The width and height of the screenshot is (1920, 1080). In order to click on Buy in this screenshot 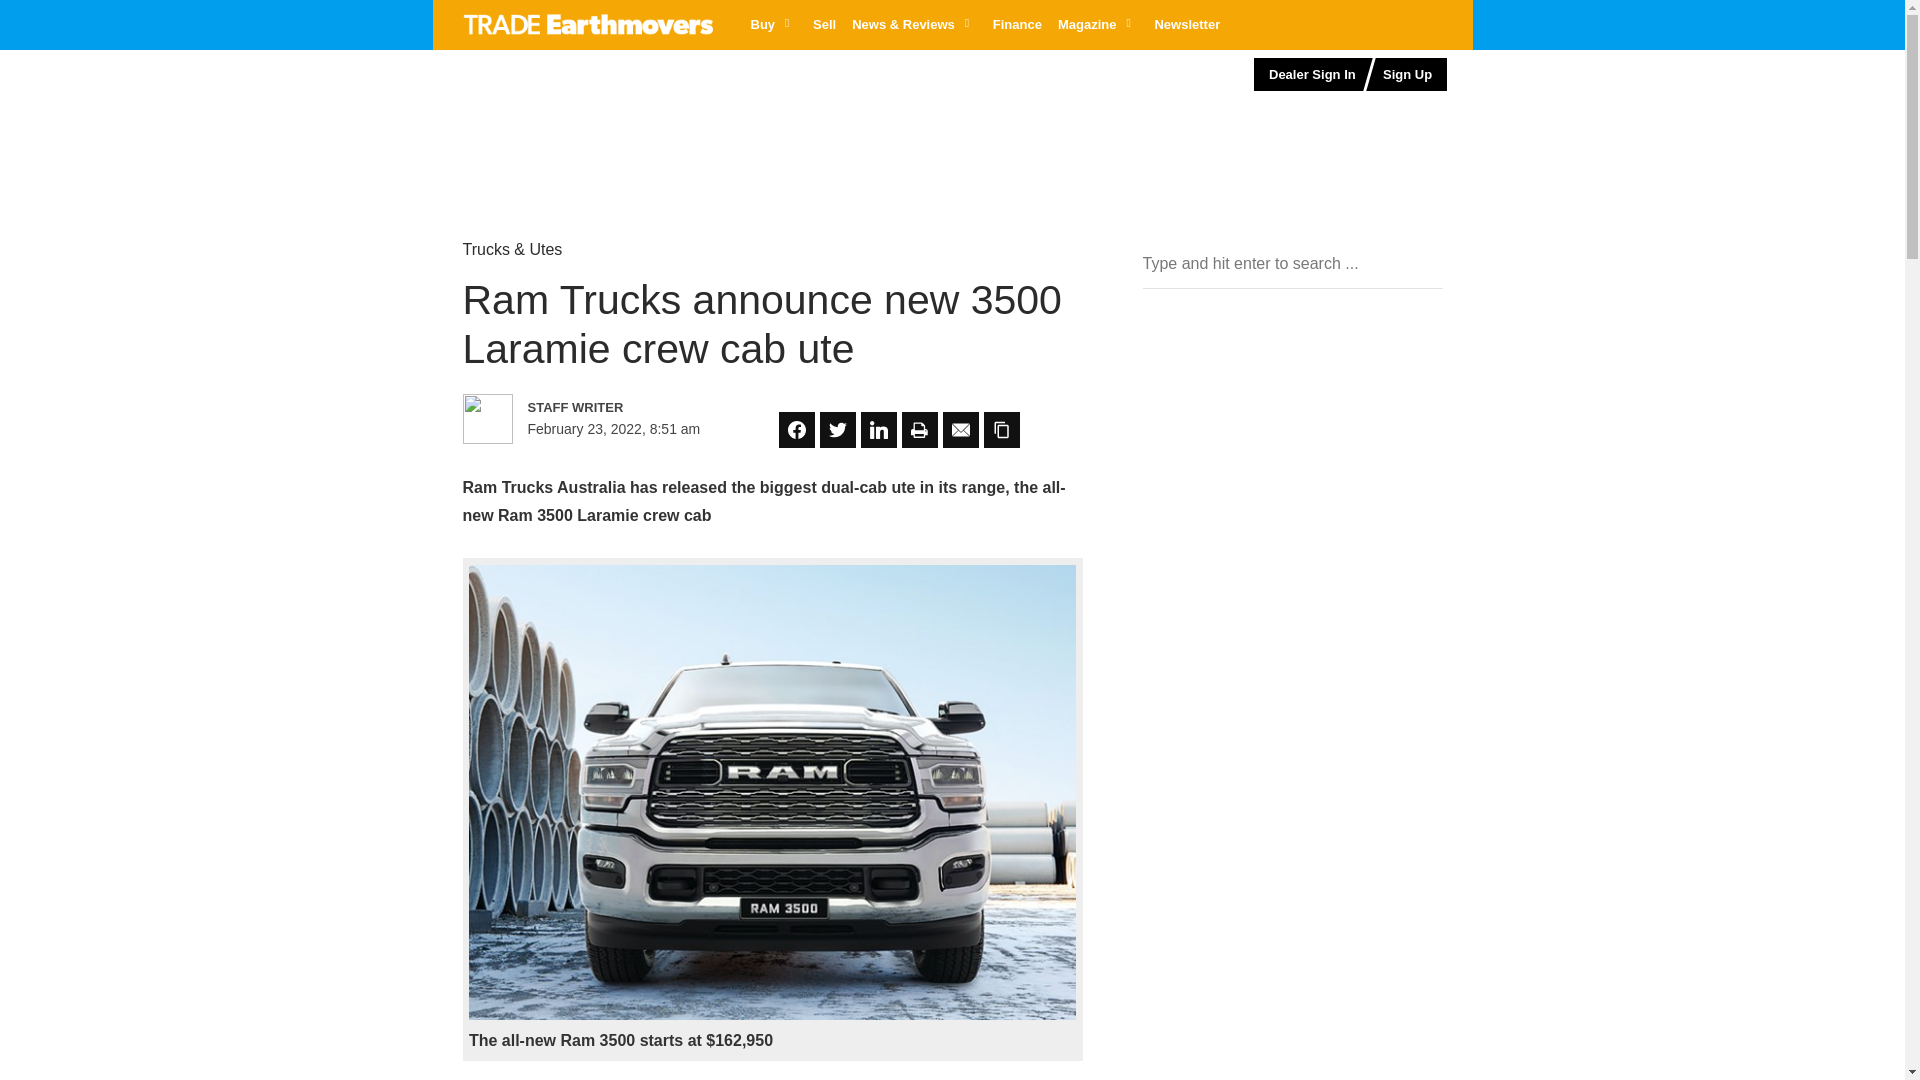, I will do `click(772, 24)`.